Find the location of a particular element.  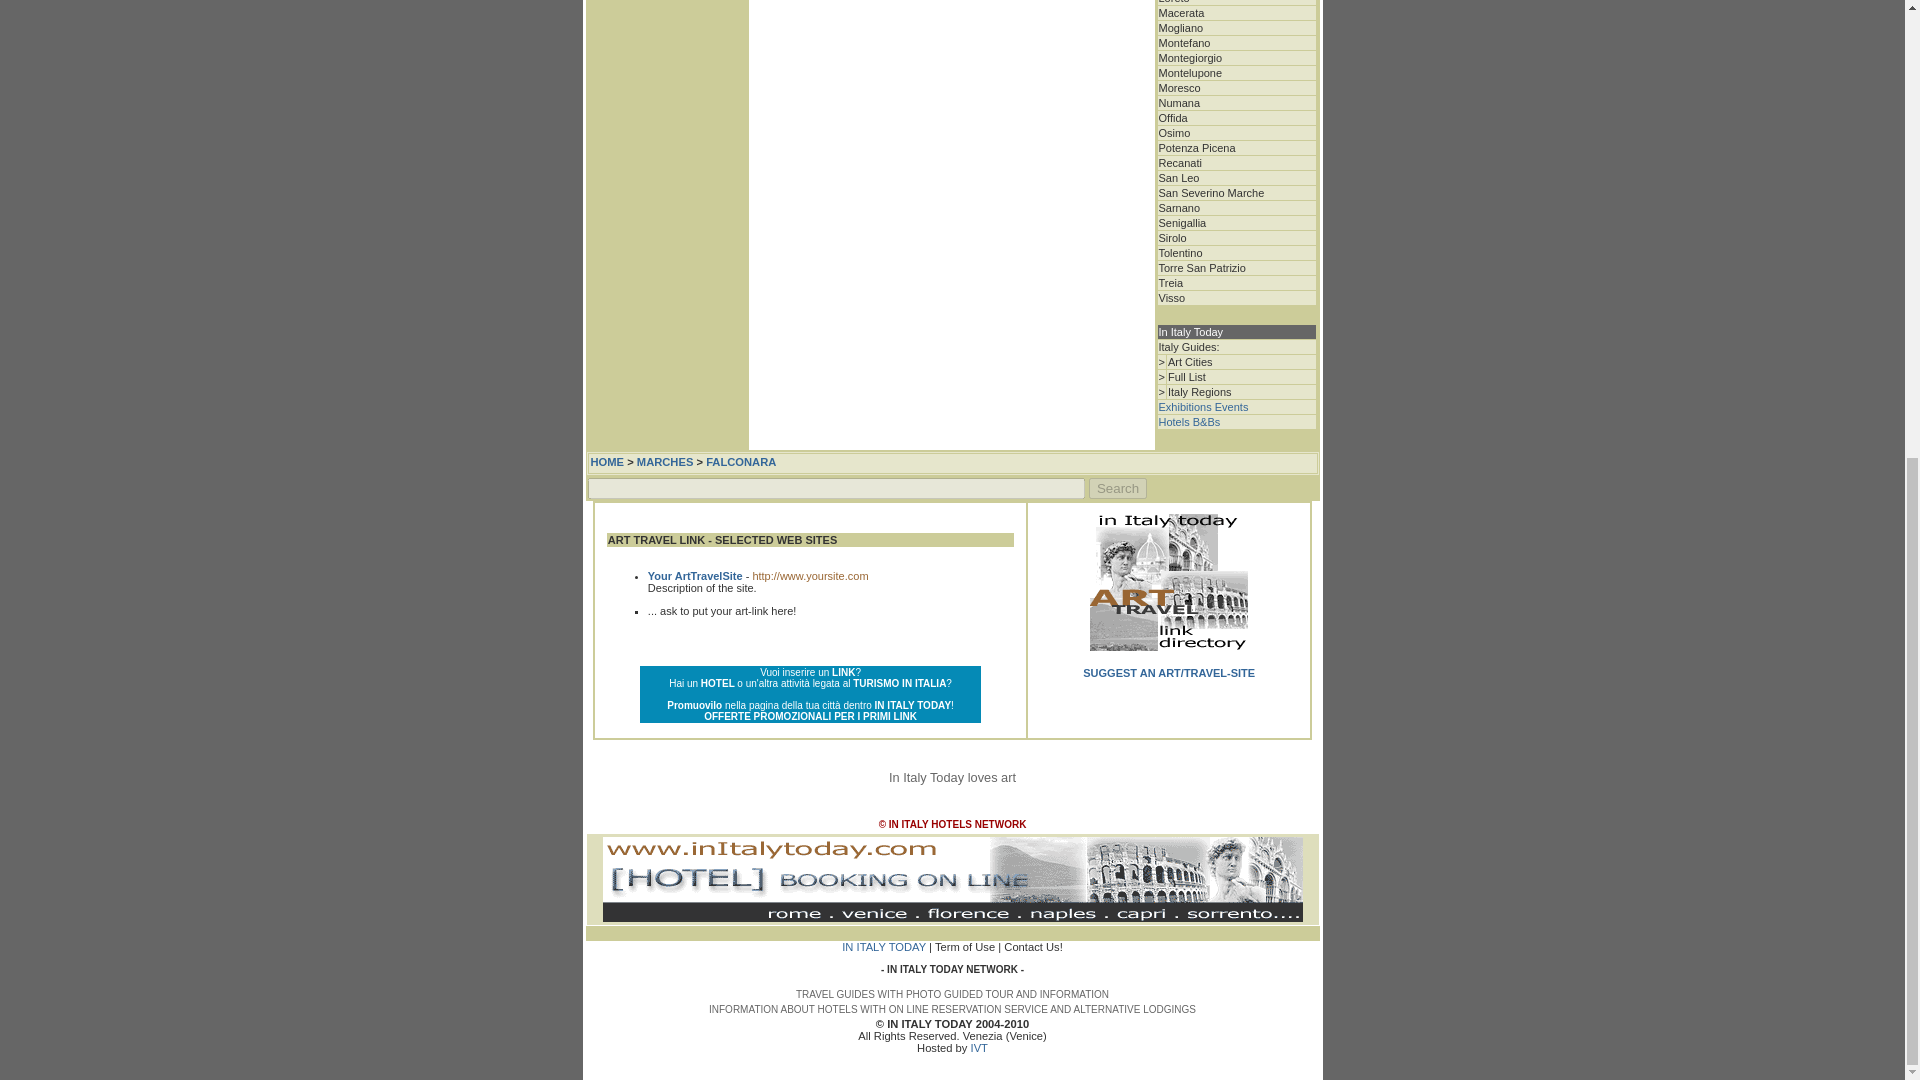

Mogliano is located at coordinates (1180, 27).